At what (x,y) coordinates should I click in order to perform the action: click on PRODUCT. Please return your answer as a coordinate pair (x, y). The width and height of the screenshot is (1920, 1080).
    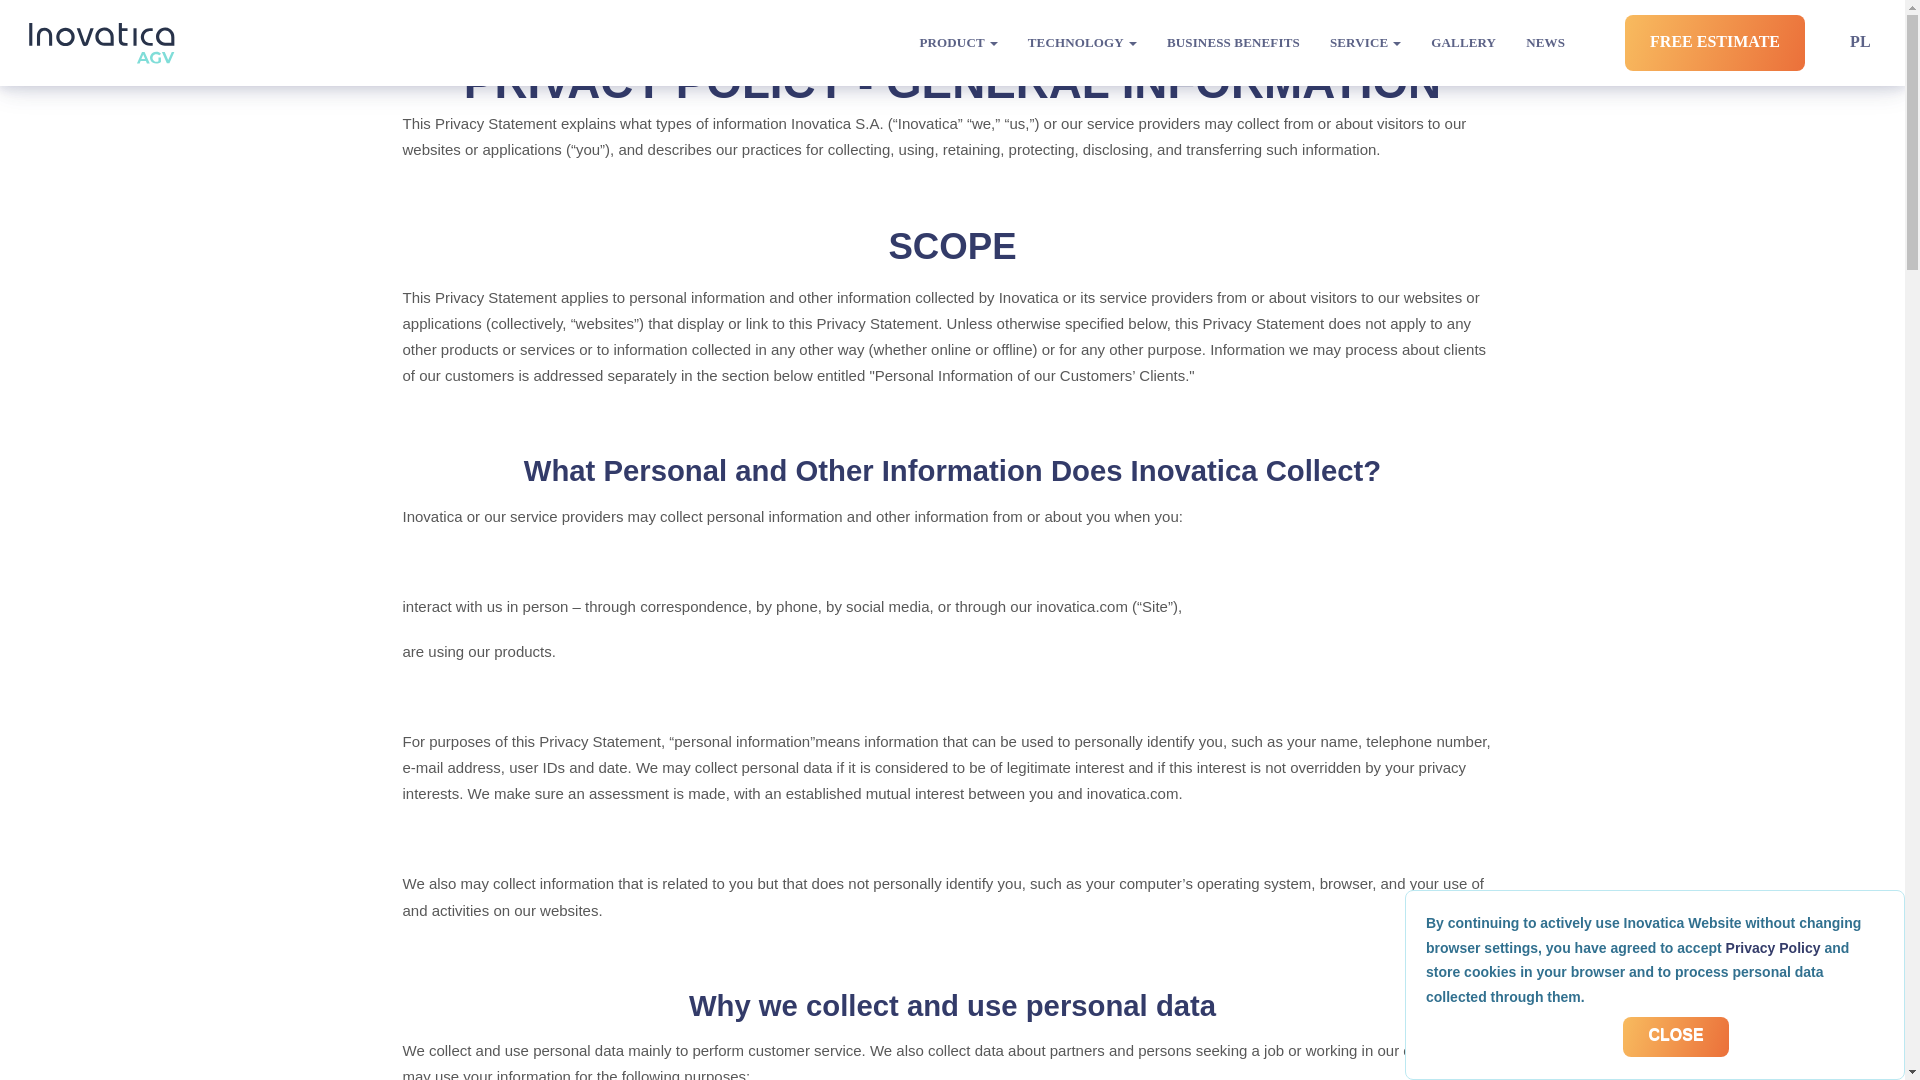
    Looking at the image, I should click on (958, 42).